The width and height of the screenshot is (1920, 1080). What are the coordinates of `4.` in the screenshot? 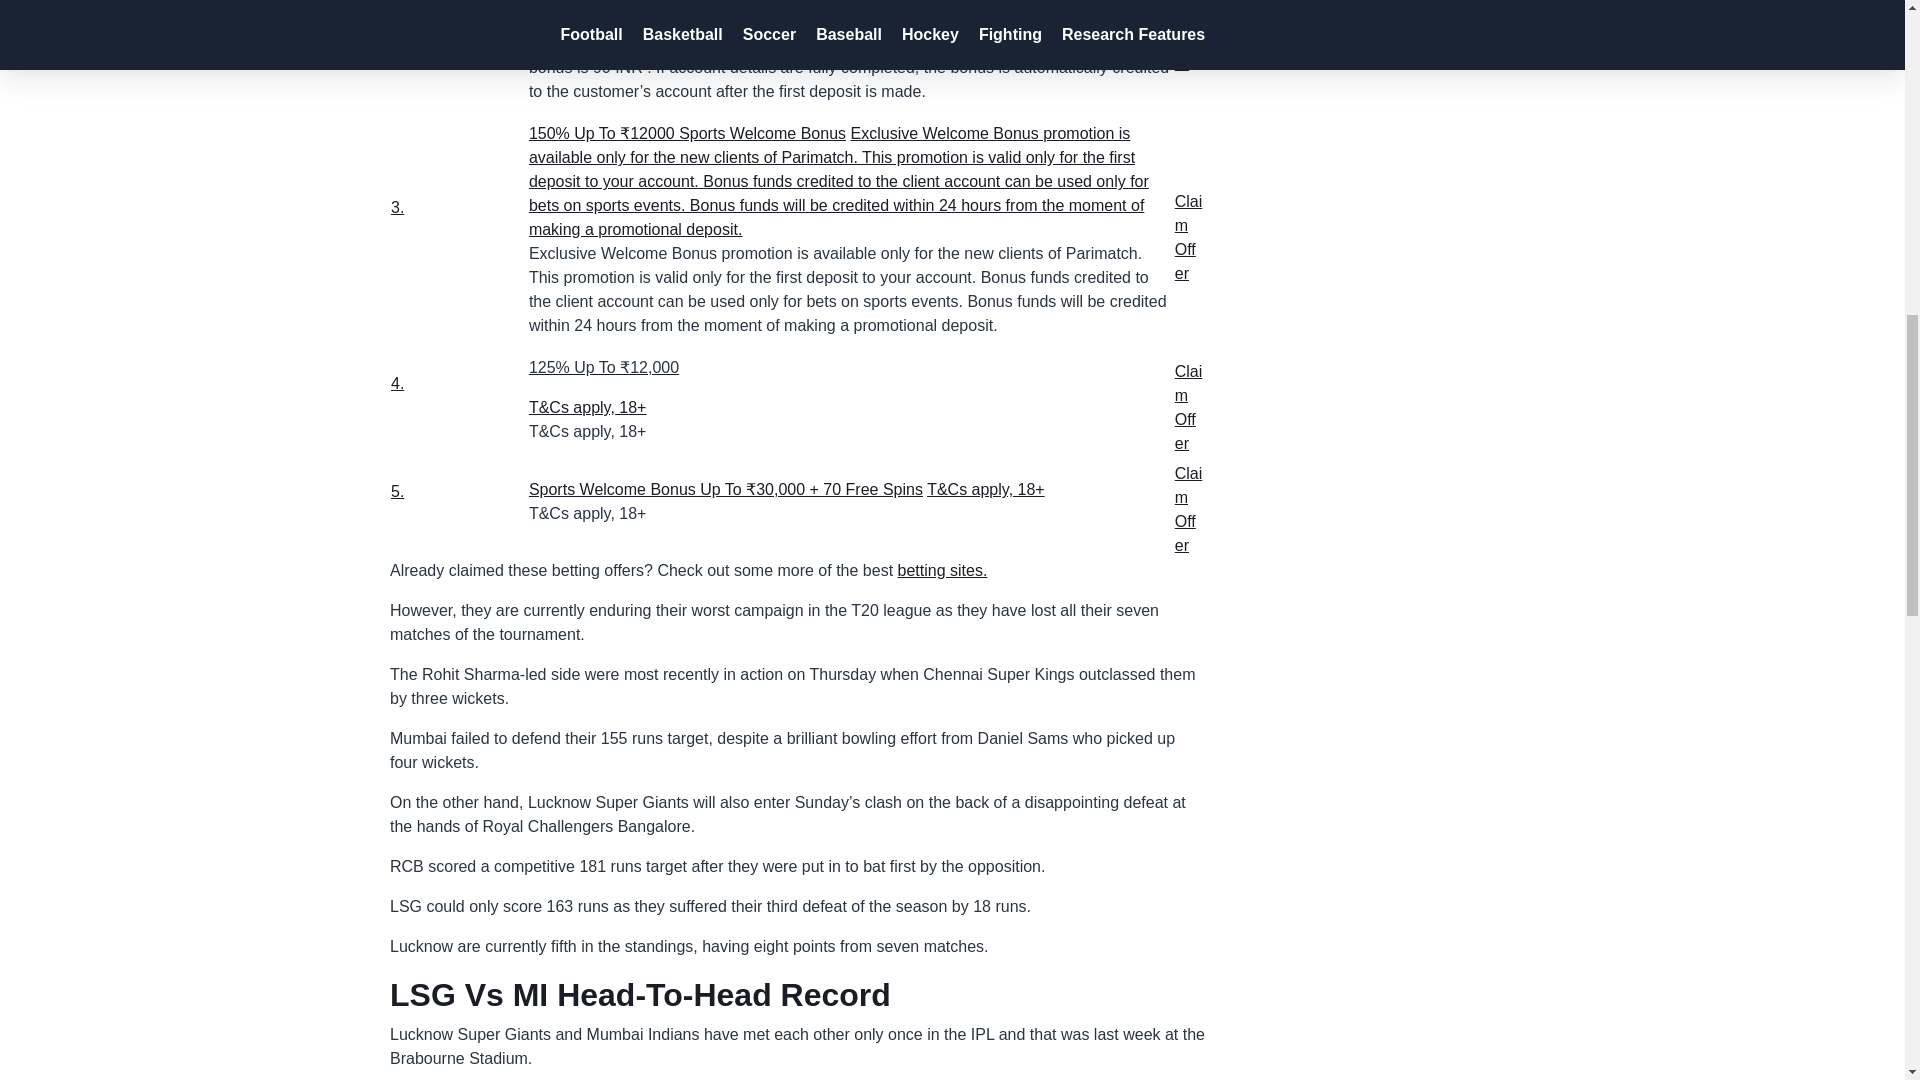 It's located at (458, 400).